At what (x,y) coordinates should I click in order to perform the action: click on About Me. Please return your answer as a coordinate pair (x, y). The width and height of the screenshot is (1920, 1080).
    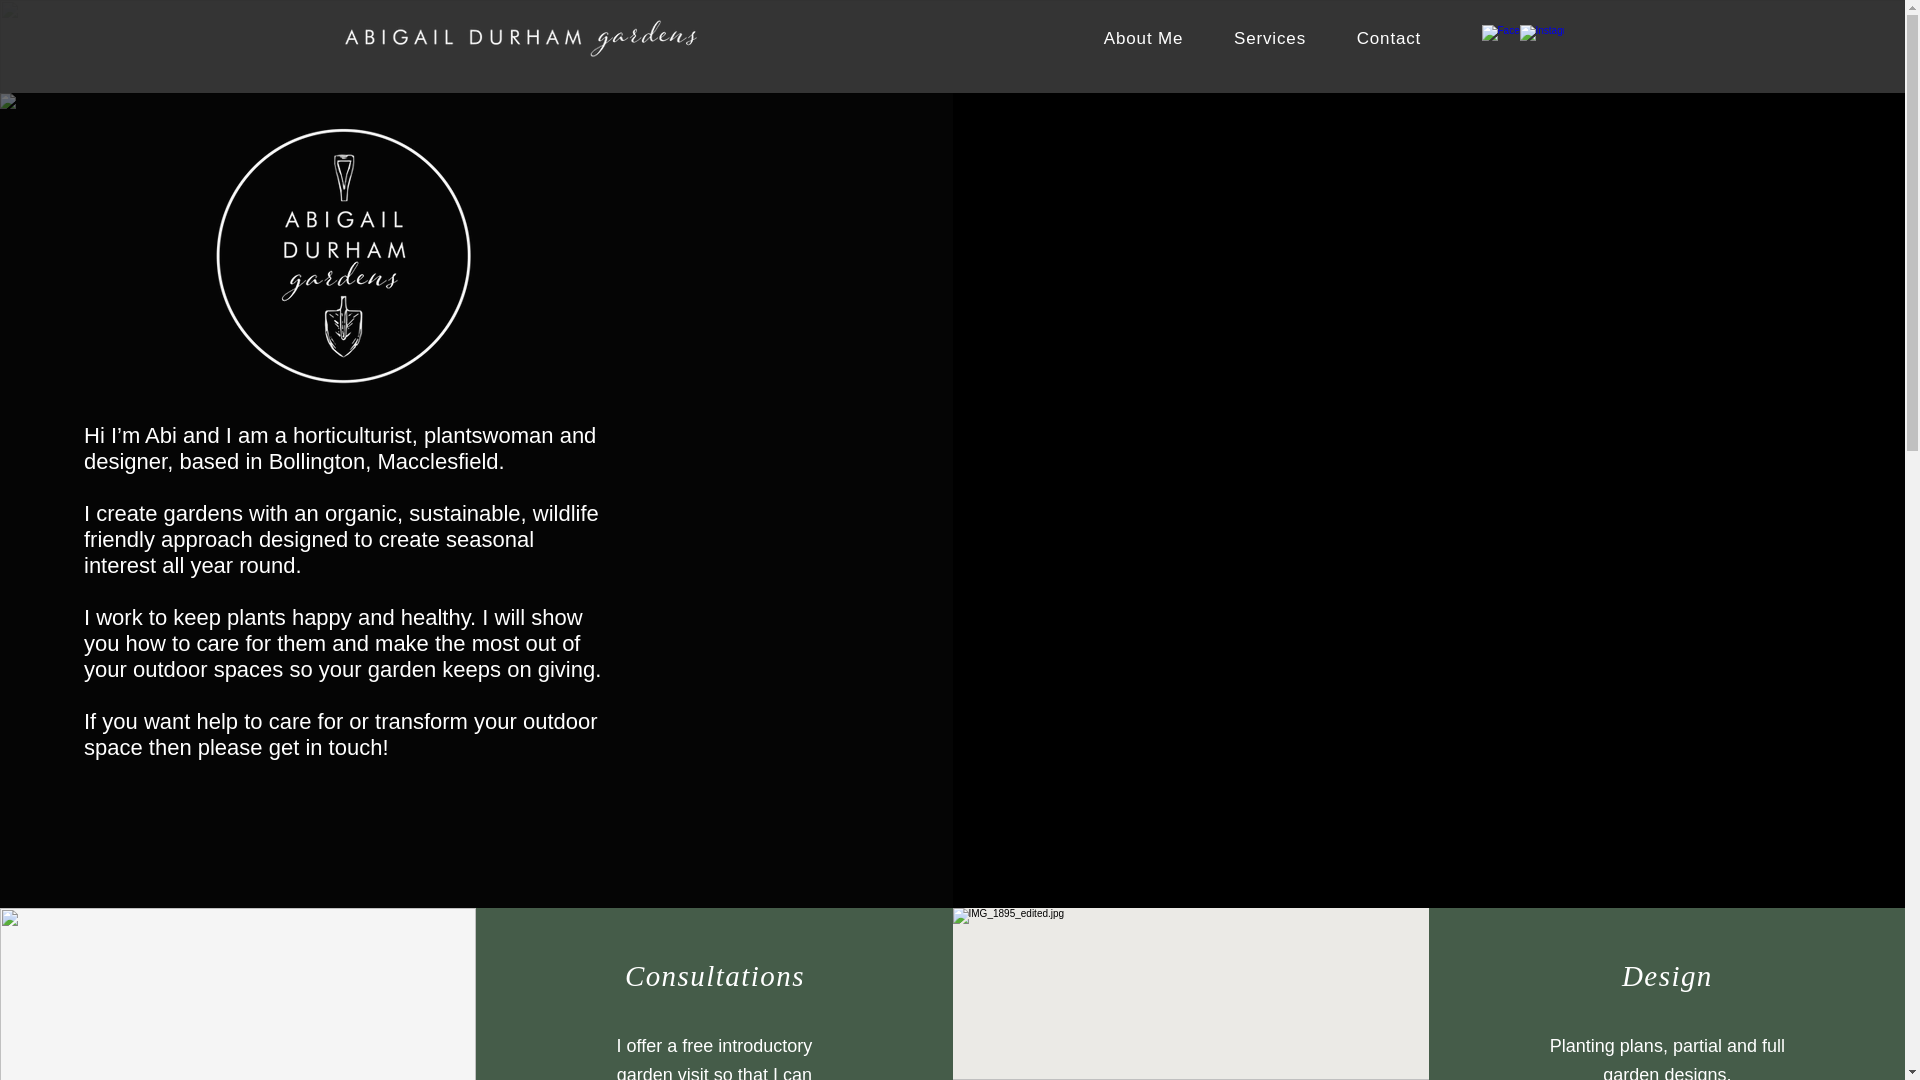
    Looking at the image, I should click on (1142, 39).